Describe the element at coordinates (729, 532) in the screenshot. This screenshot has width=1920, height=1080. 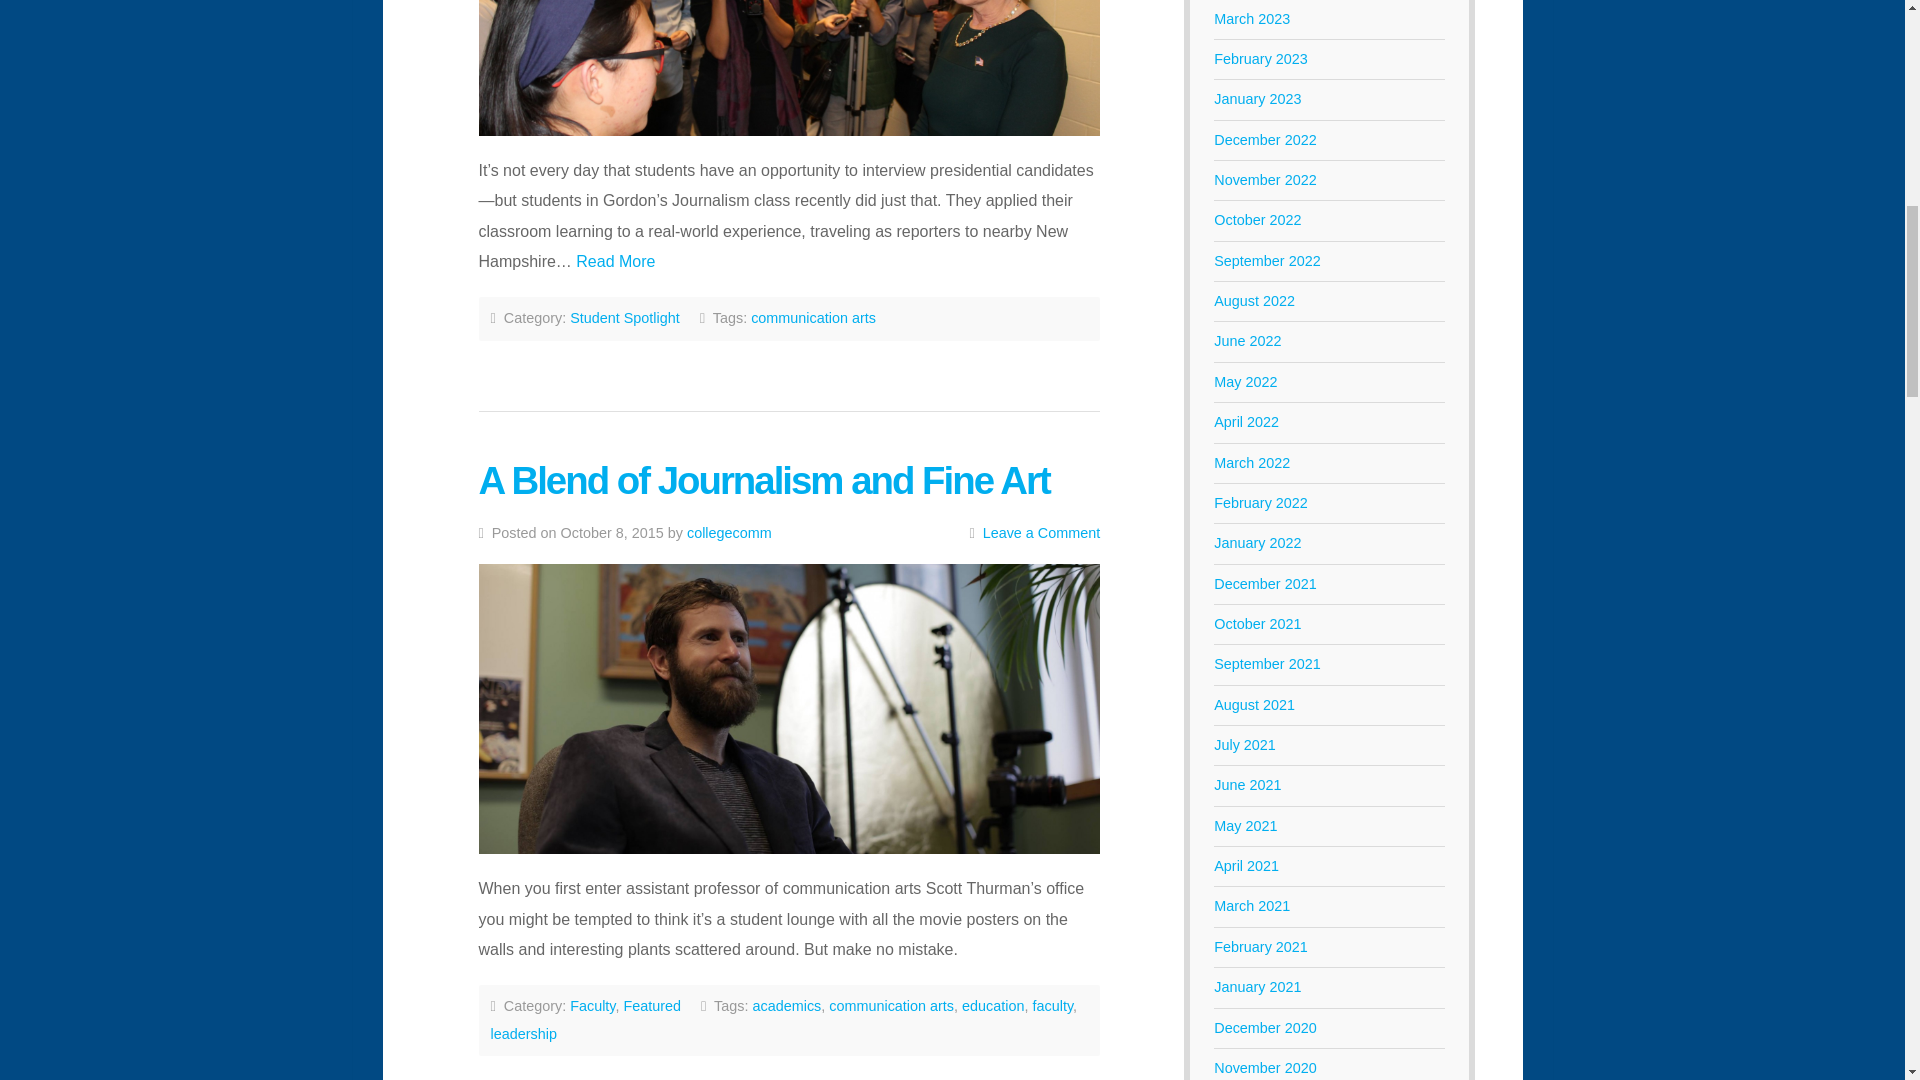
I see `collegecomm` at that location.